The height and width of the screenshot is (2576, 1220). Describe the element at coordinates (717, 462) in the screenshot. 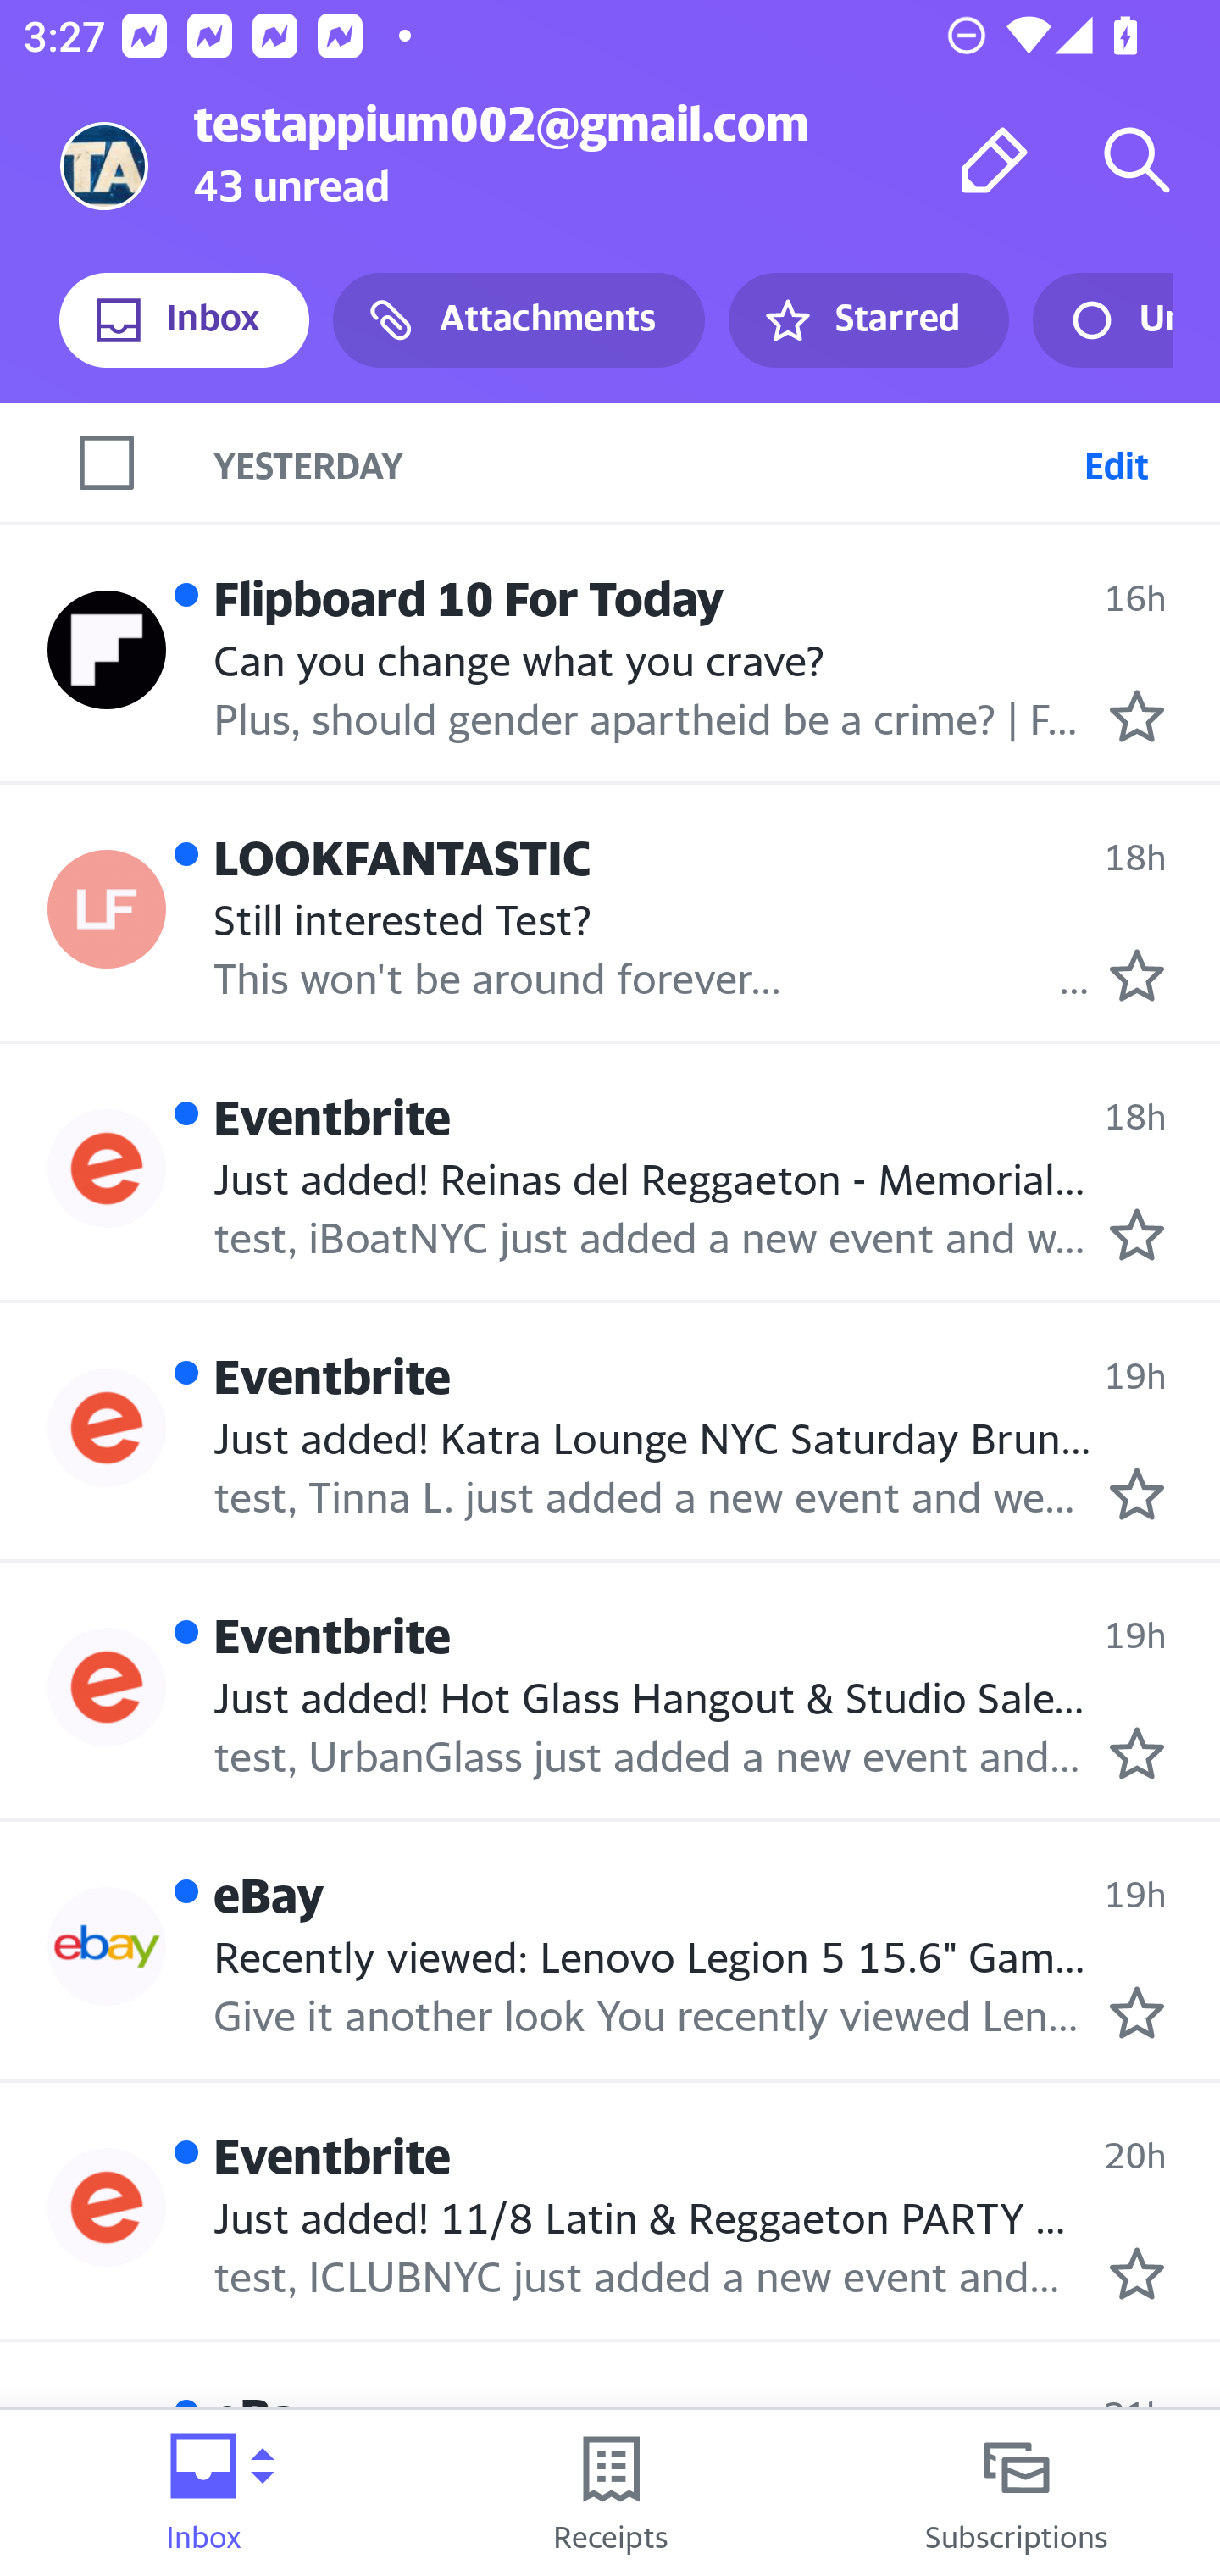

I see `YESTERDAY` at that location.